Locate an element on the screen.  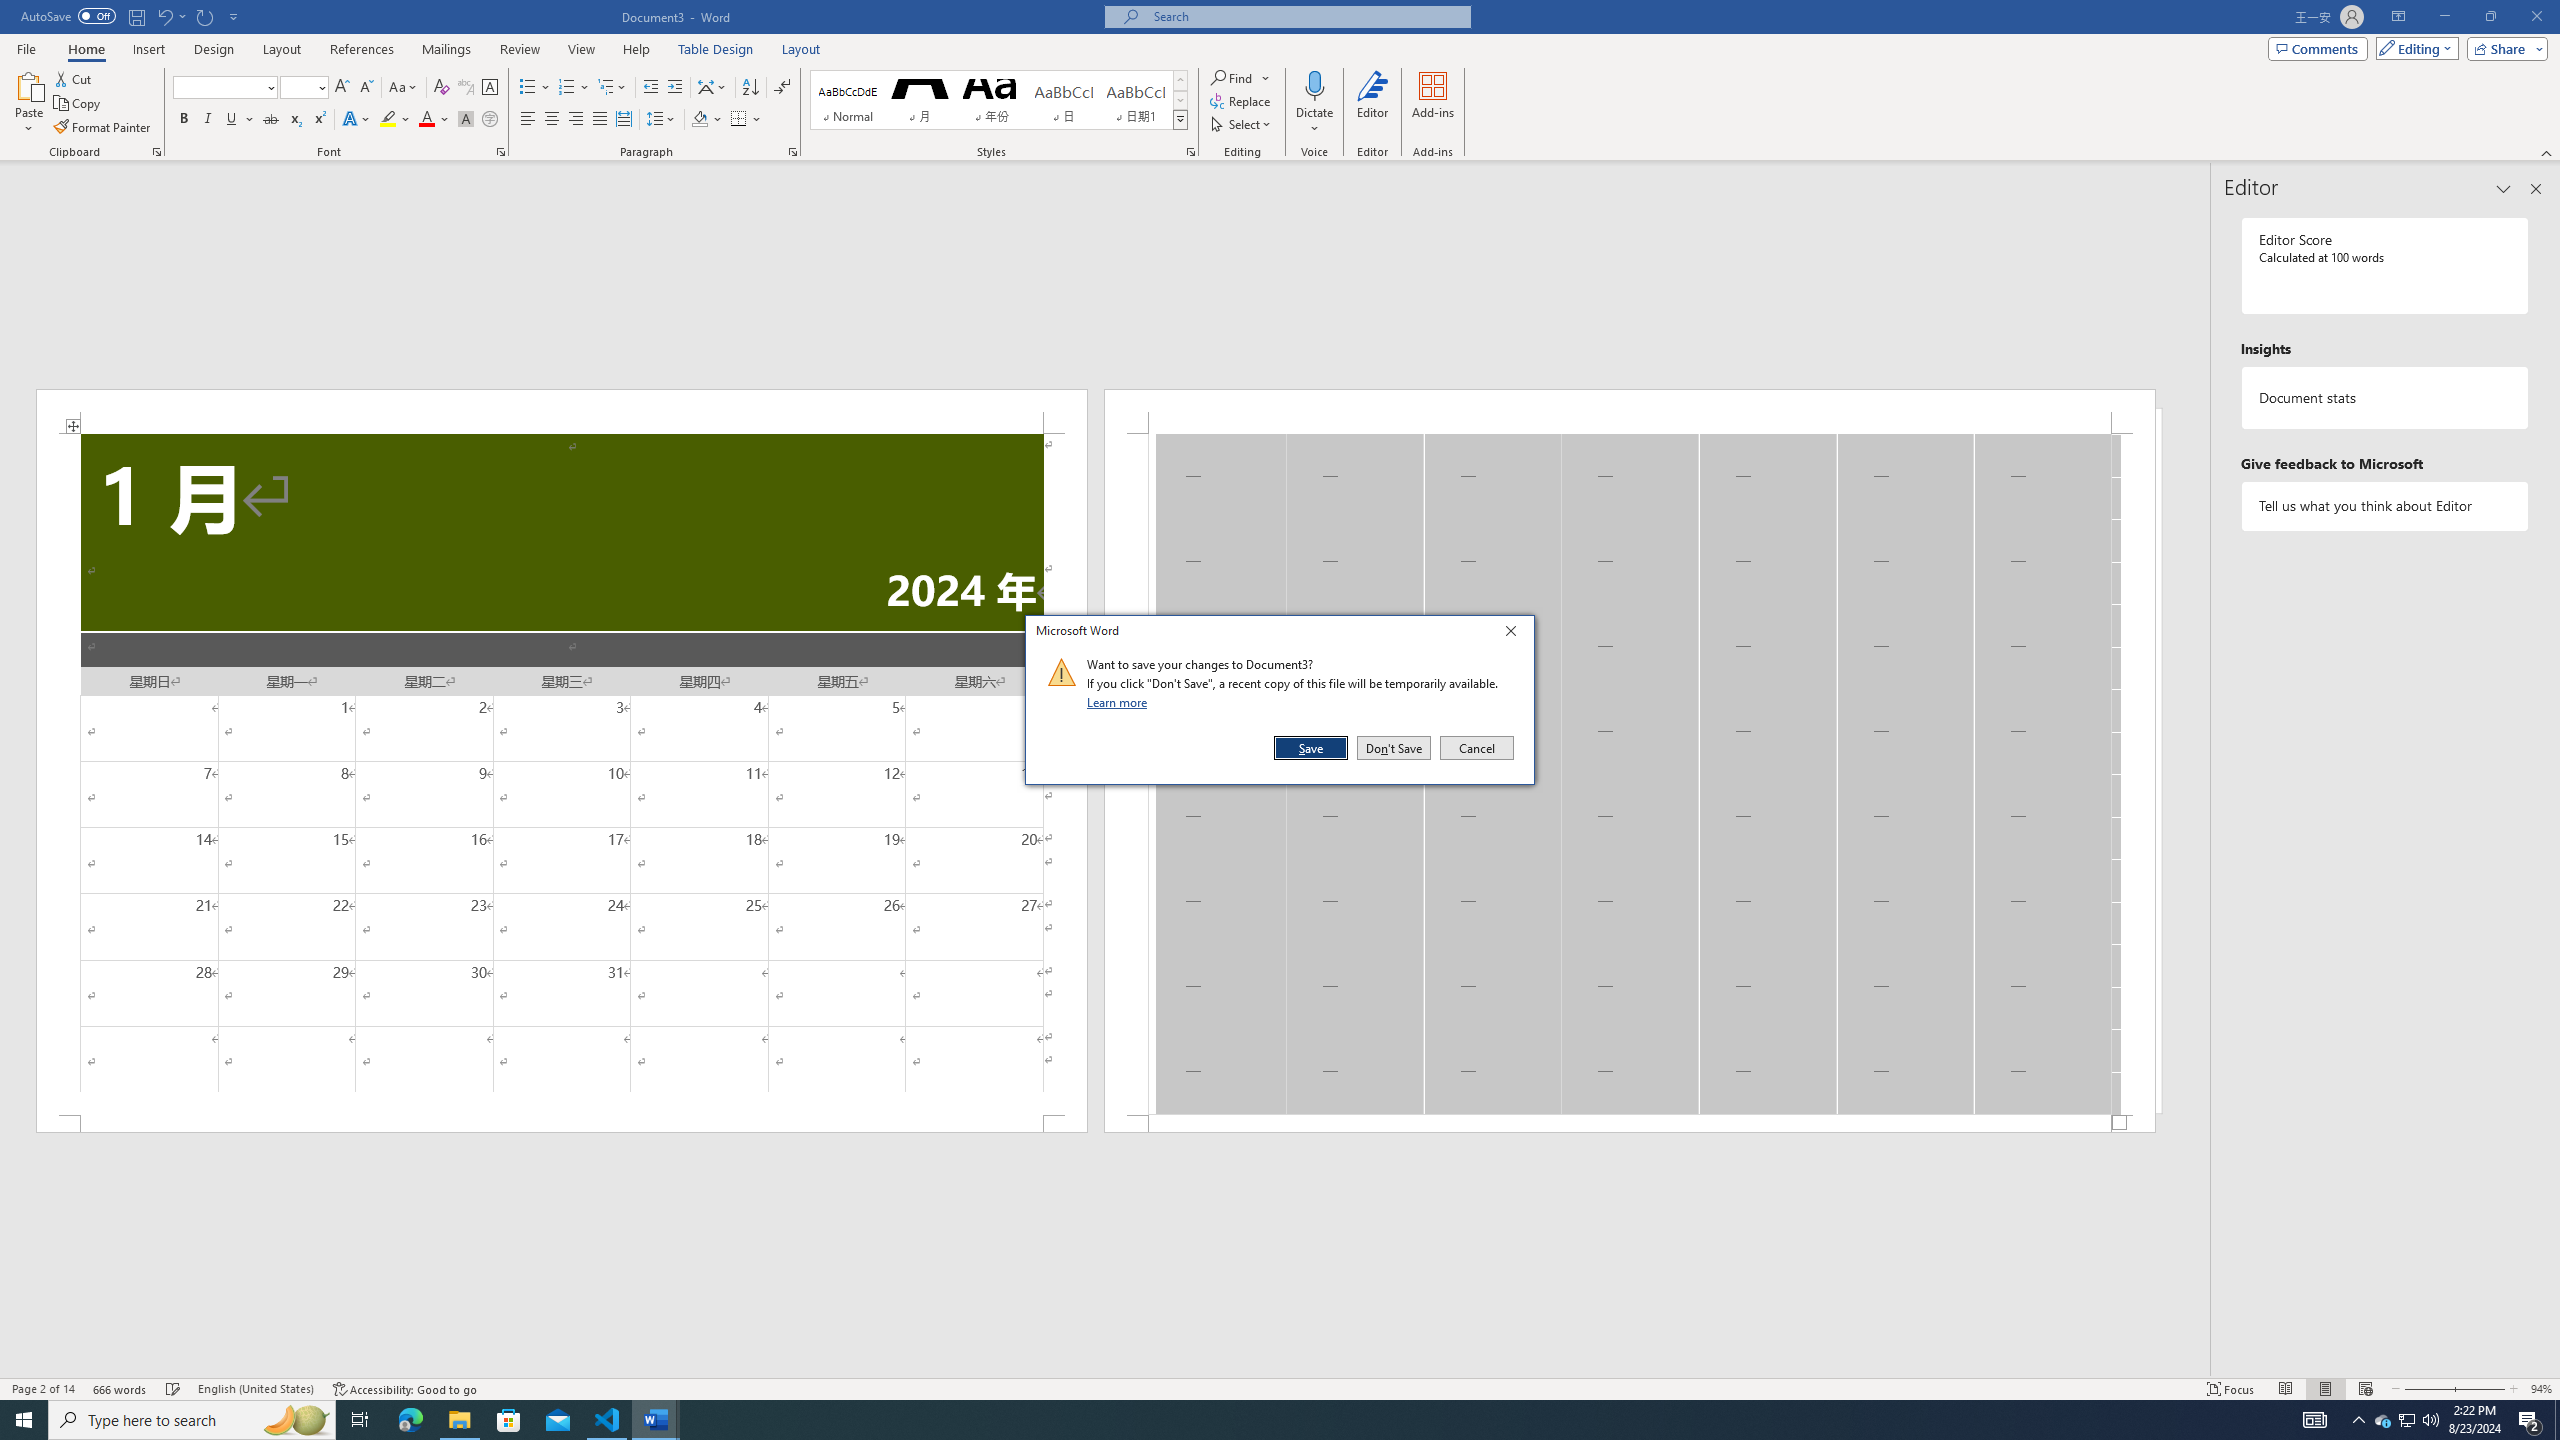
Format Painter is located at coordinates (104, 128).